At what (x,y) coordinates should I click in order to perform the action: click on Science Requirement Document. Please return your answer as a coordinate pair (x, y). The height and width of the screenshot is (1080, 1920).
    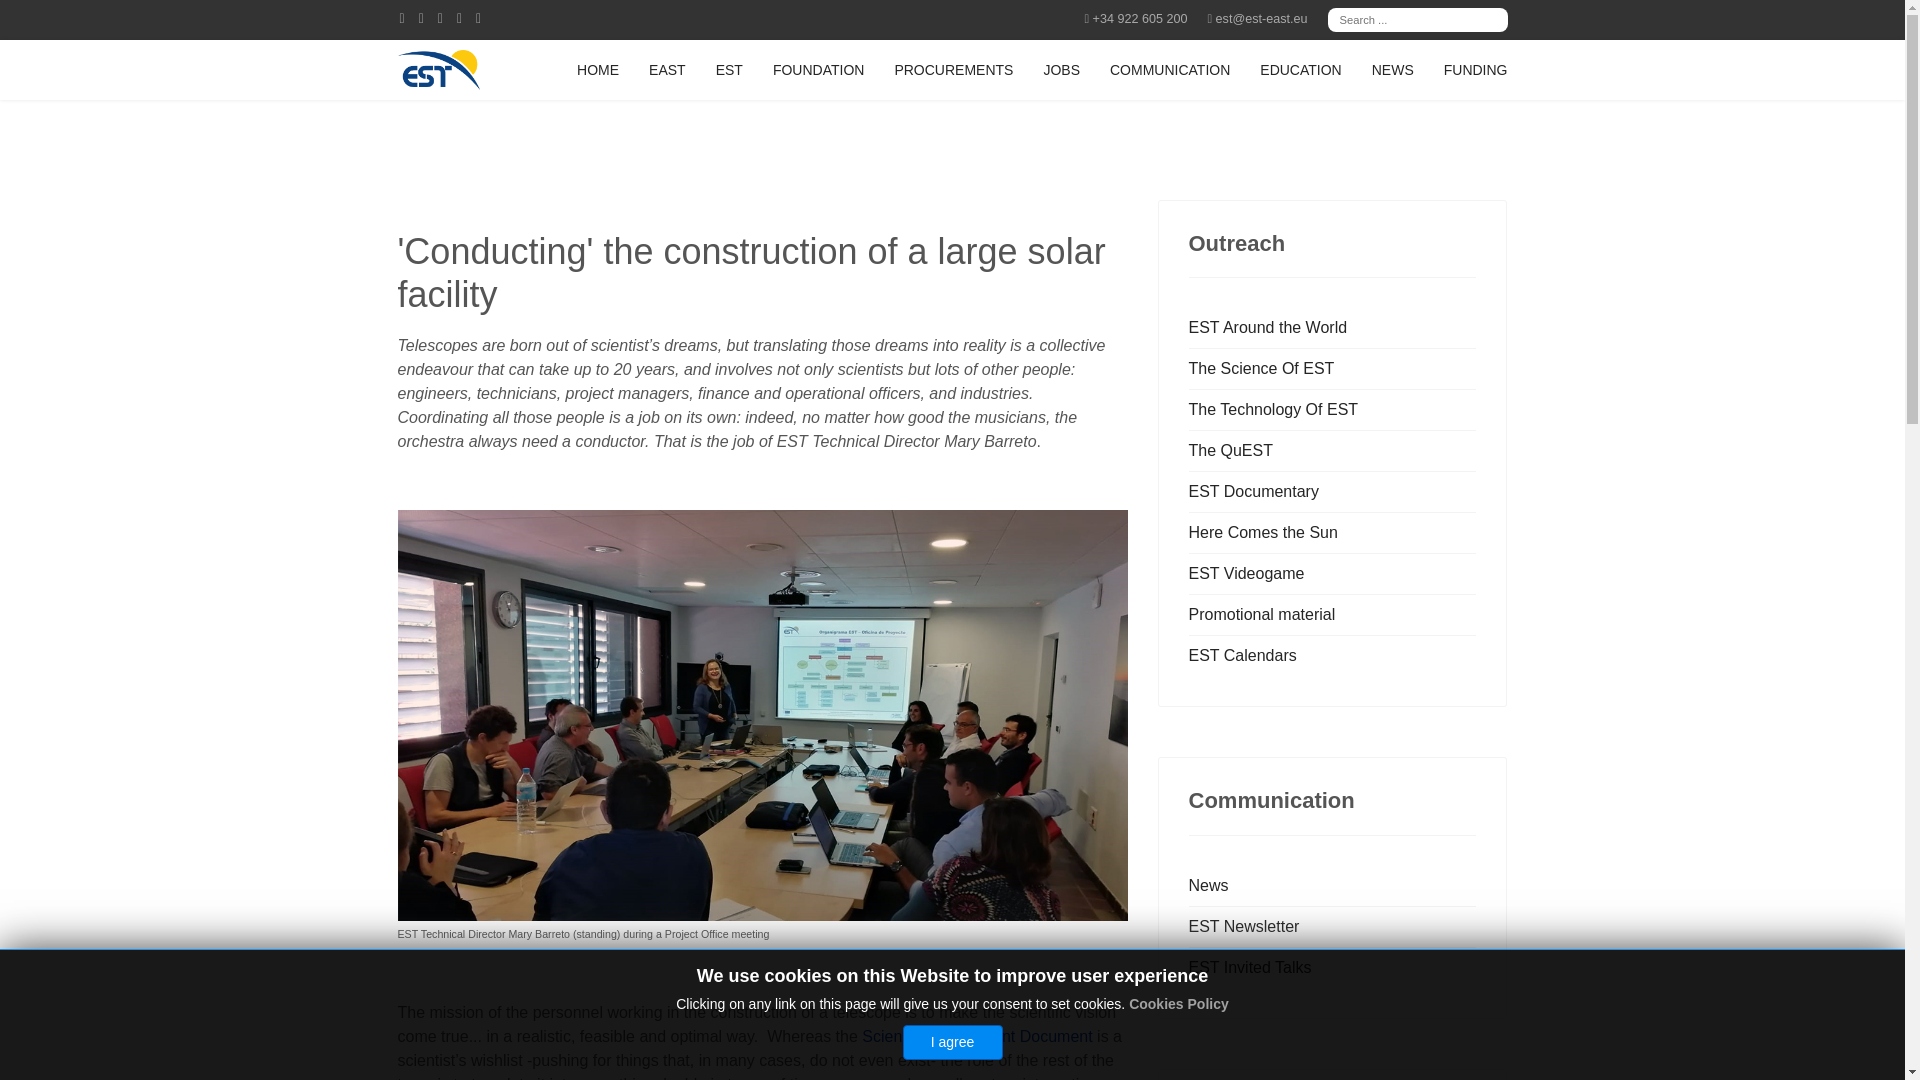
    Looking at the image, I should click on (977, 1036).